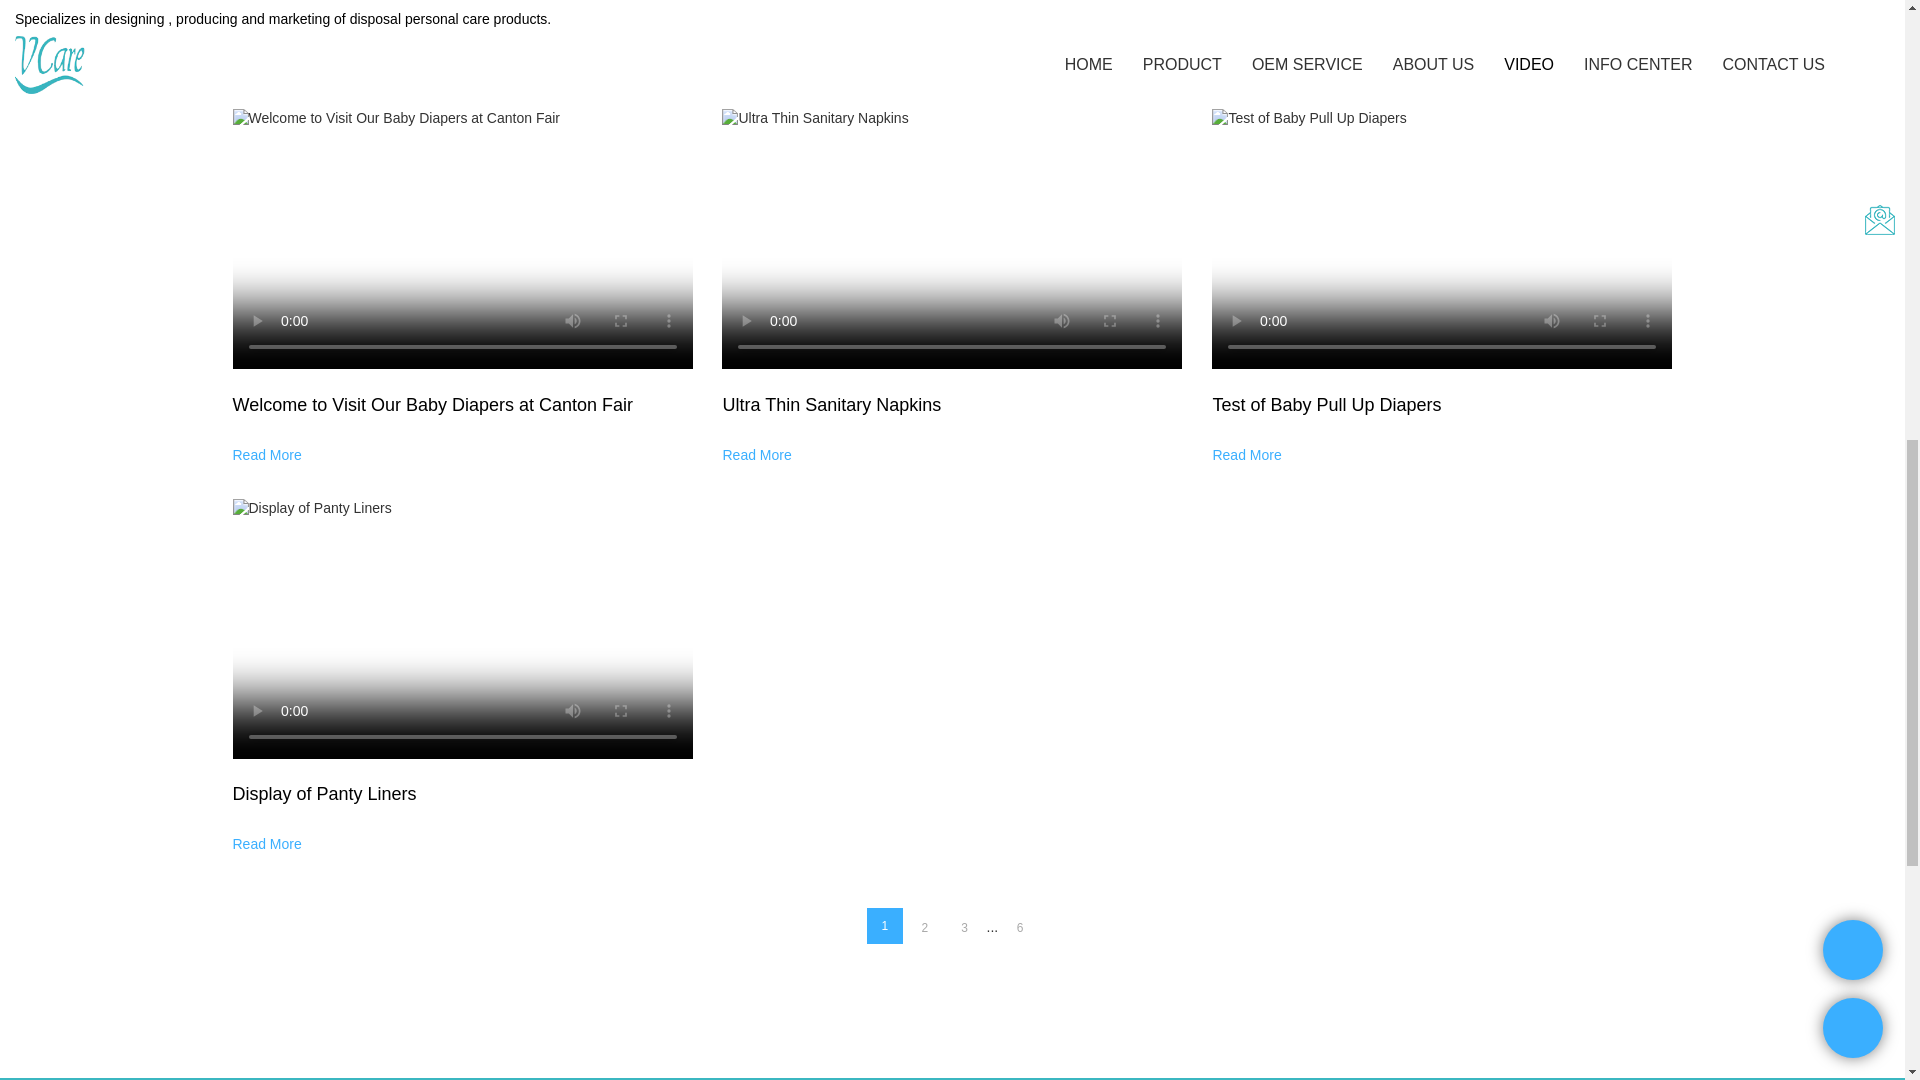 The image size is (1920, 1080). I want to click on Read More, so click(266, 454).